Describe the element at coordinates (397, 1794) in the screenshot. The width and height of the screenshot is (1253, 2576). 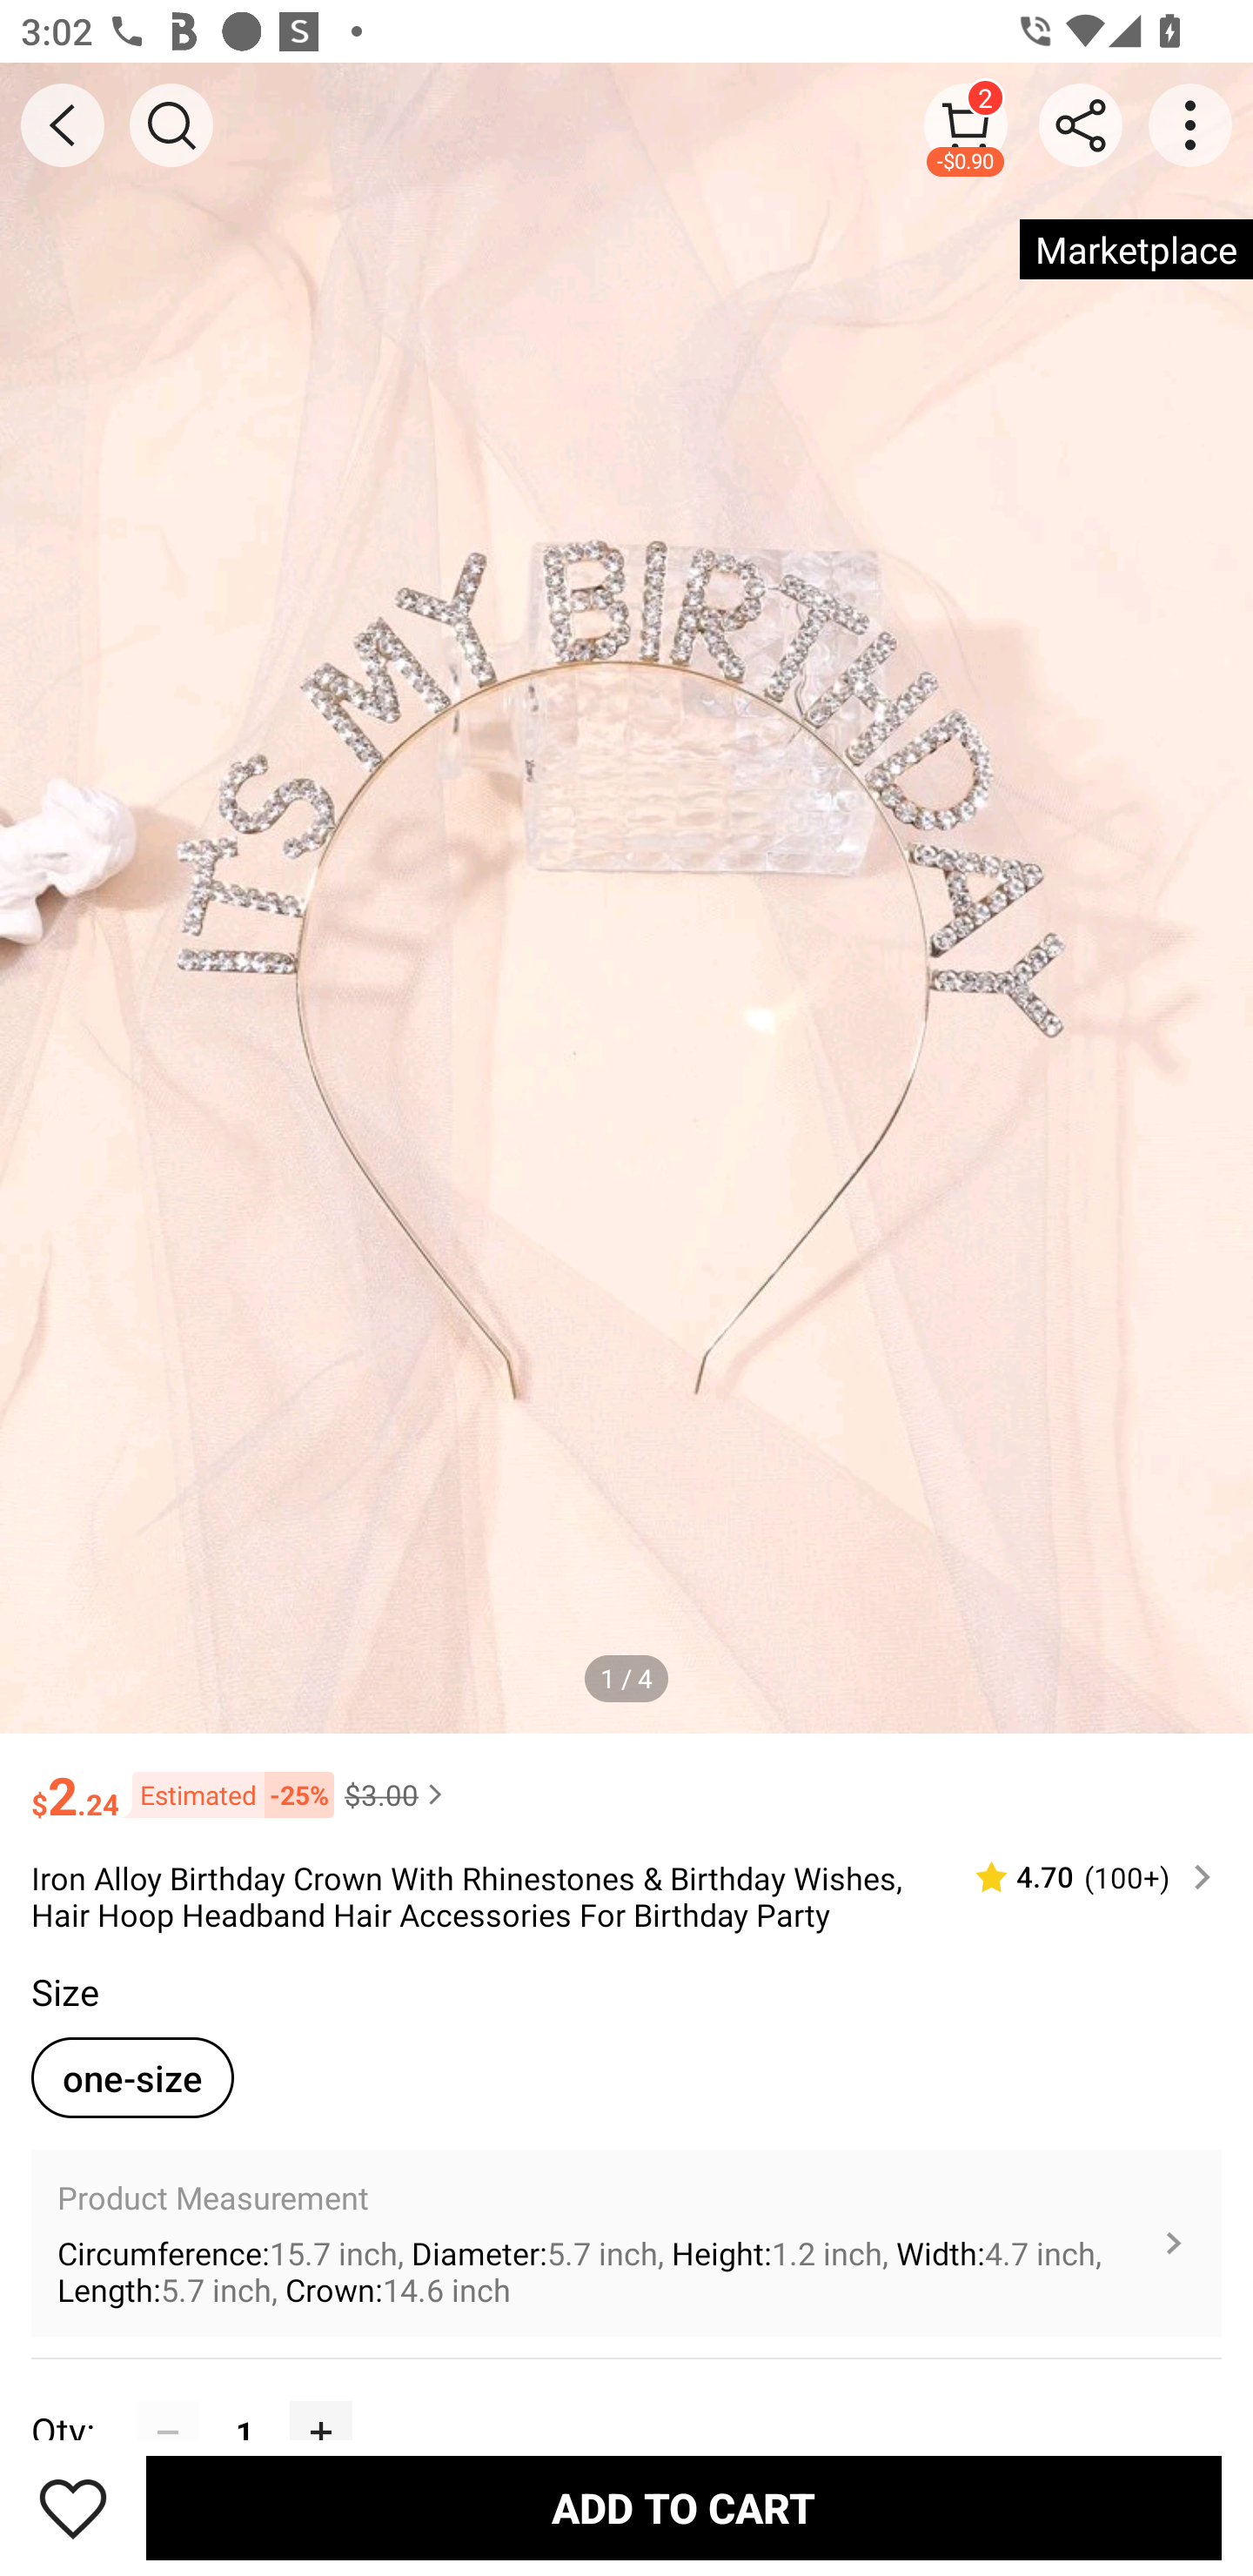
I see `$3.00` at that location.